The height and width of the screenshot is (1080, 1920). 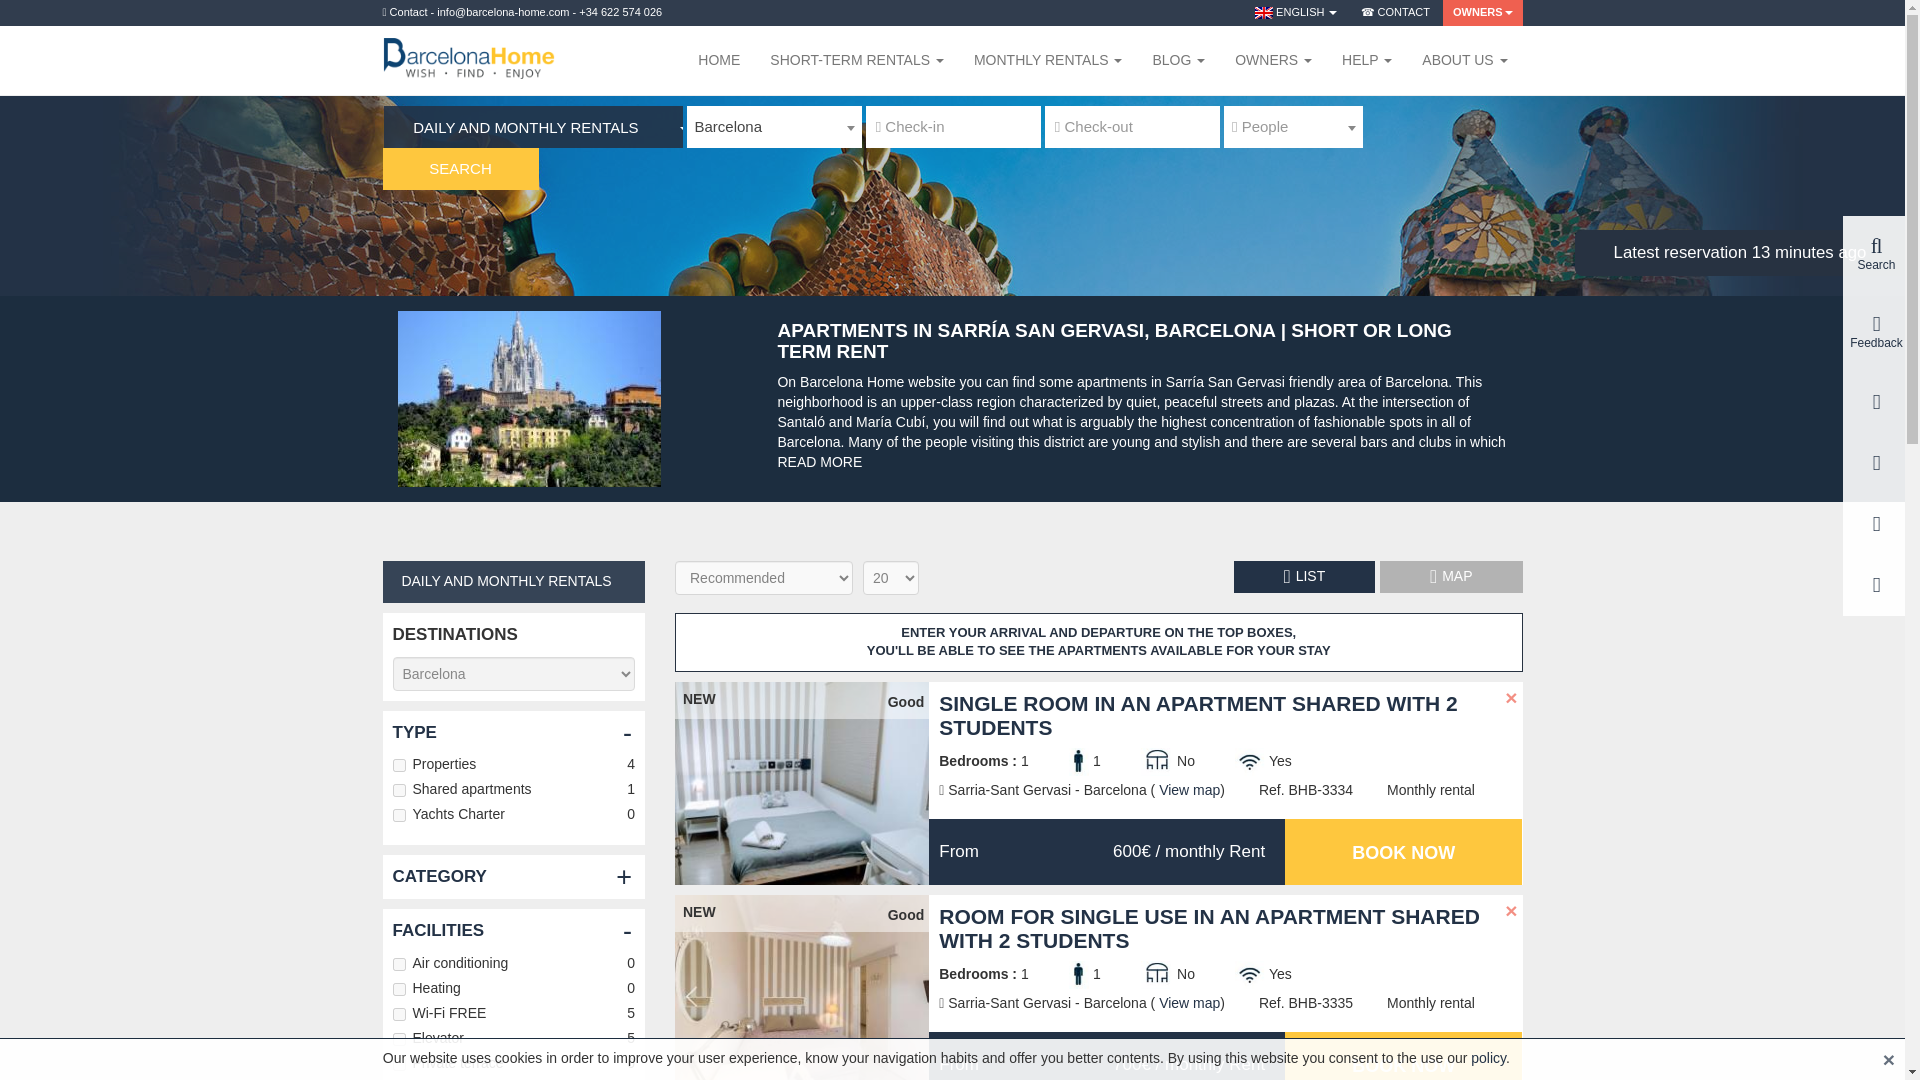 I want to click on BLOG, so click(x=1178, y=60).